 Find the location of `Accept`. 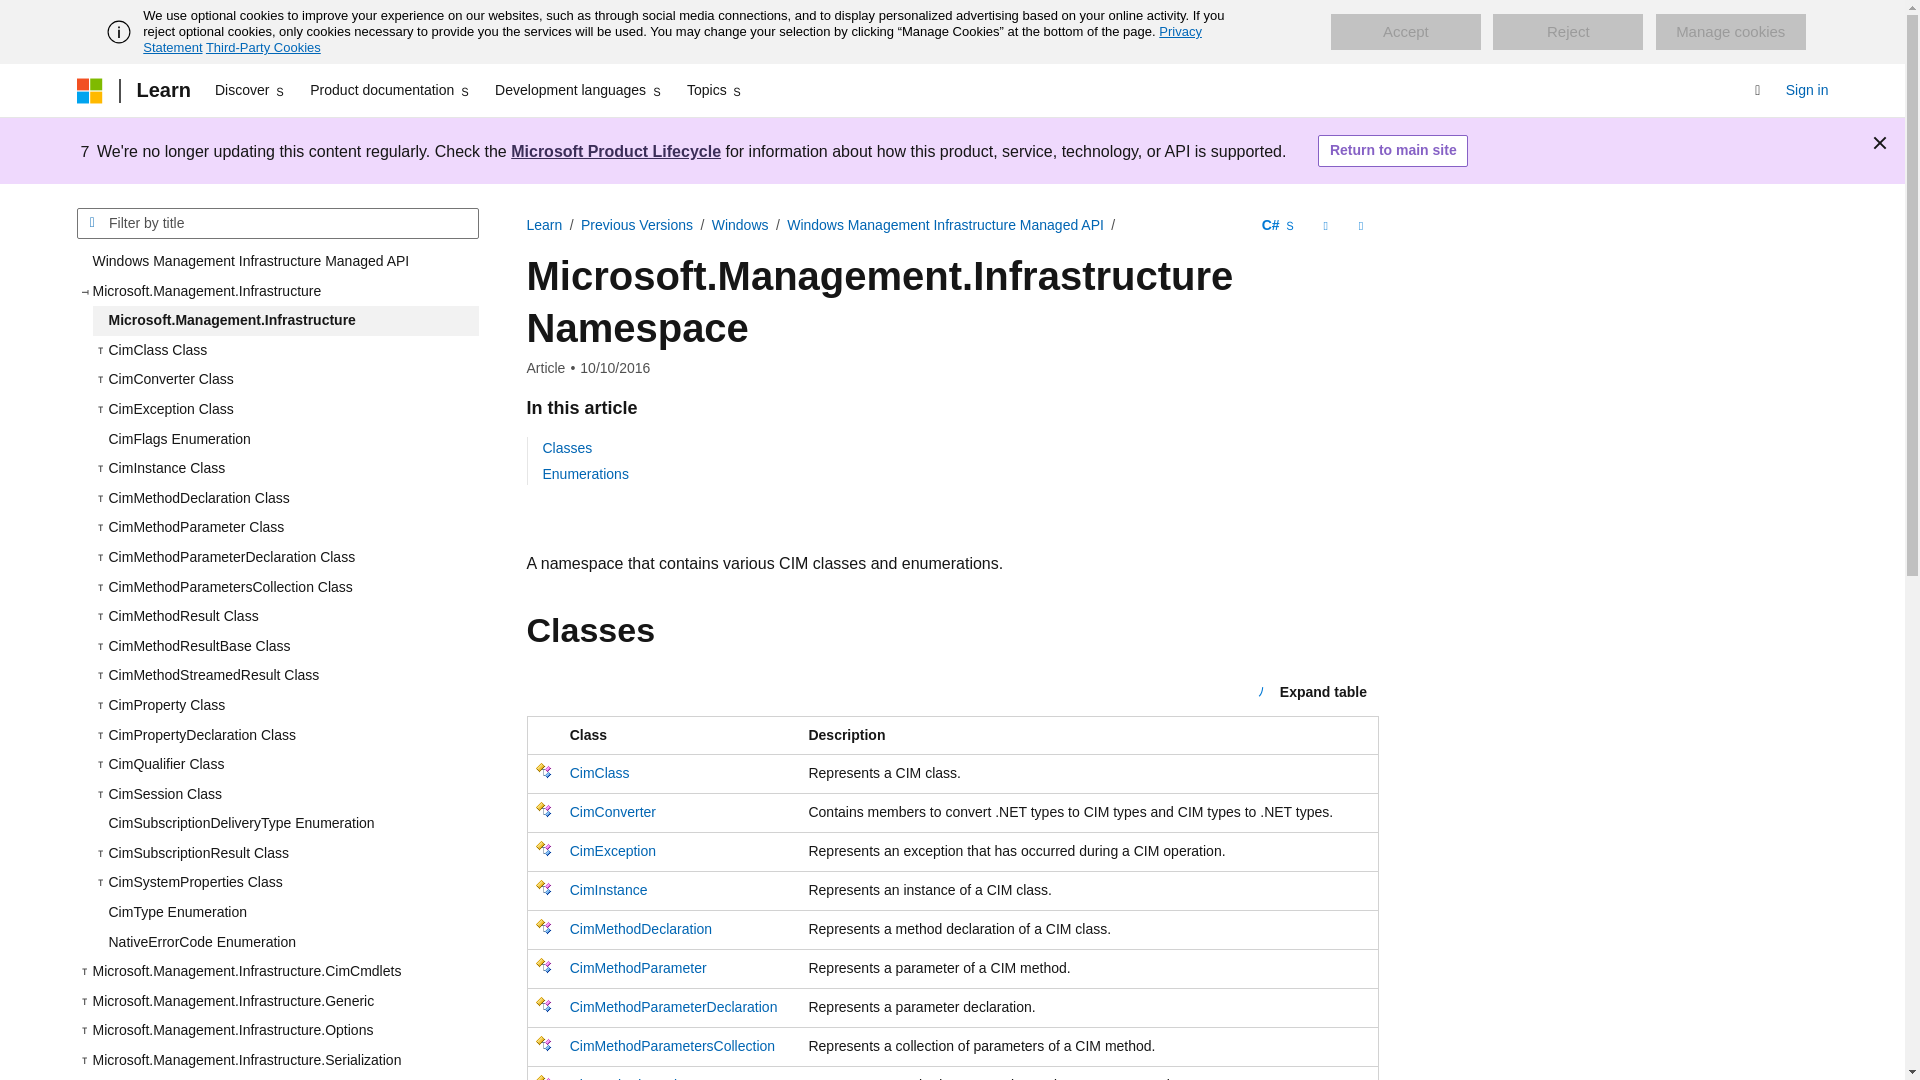

Accept is located at coordinates (1405, 32).